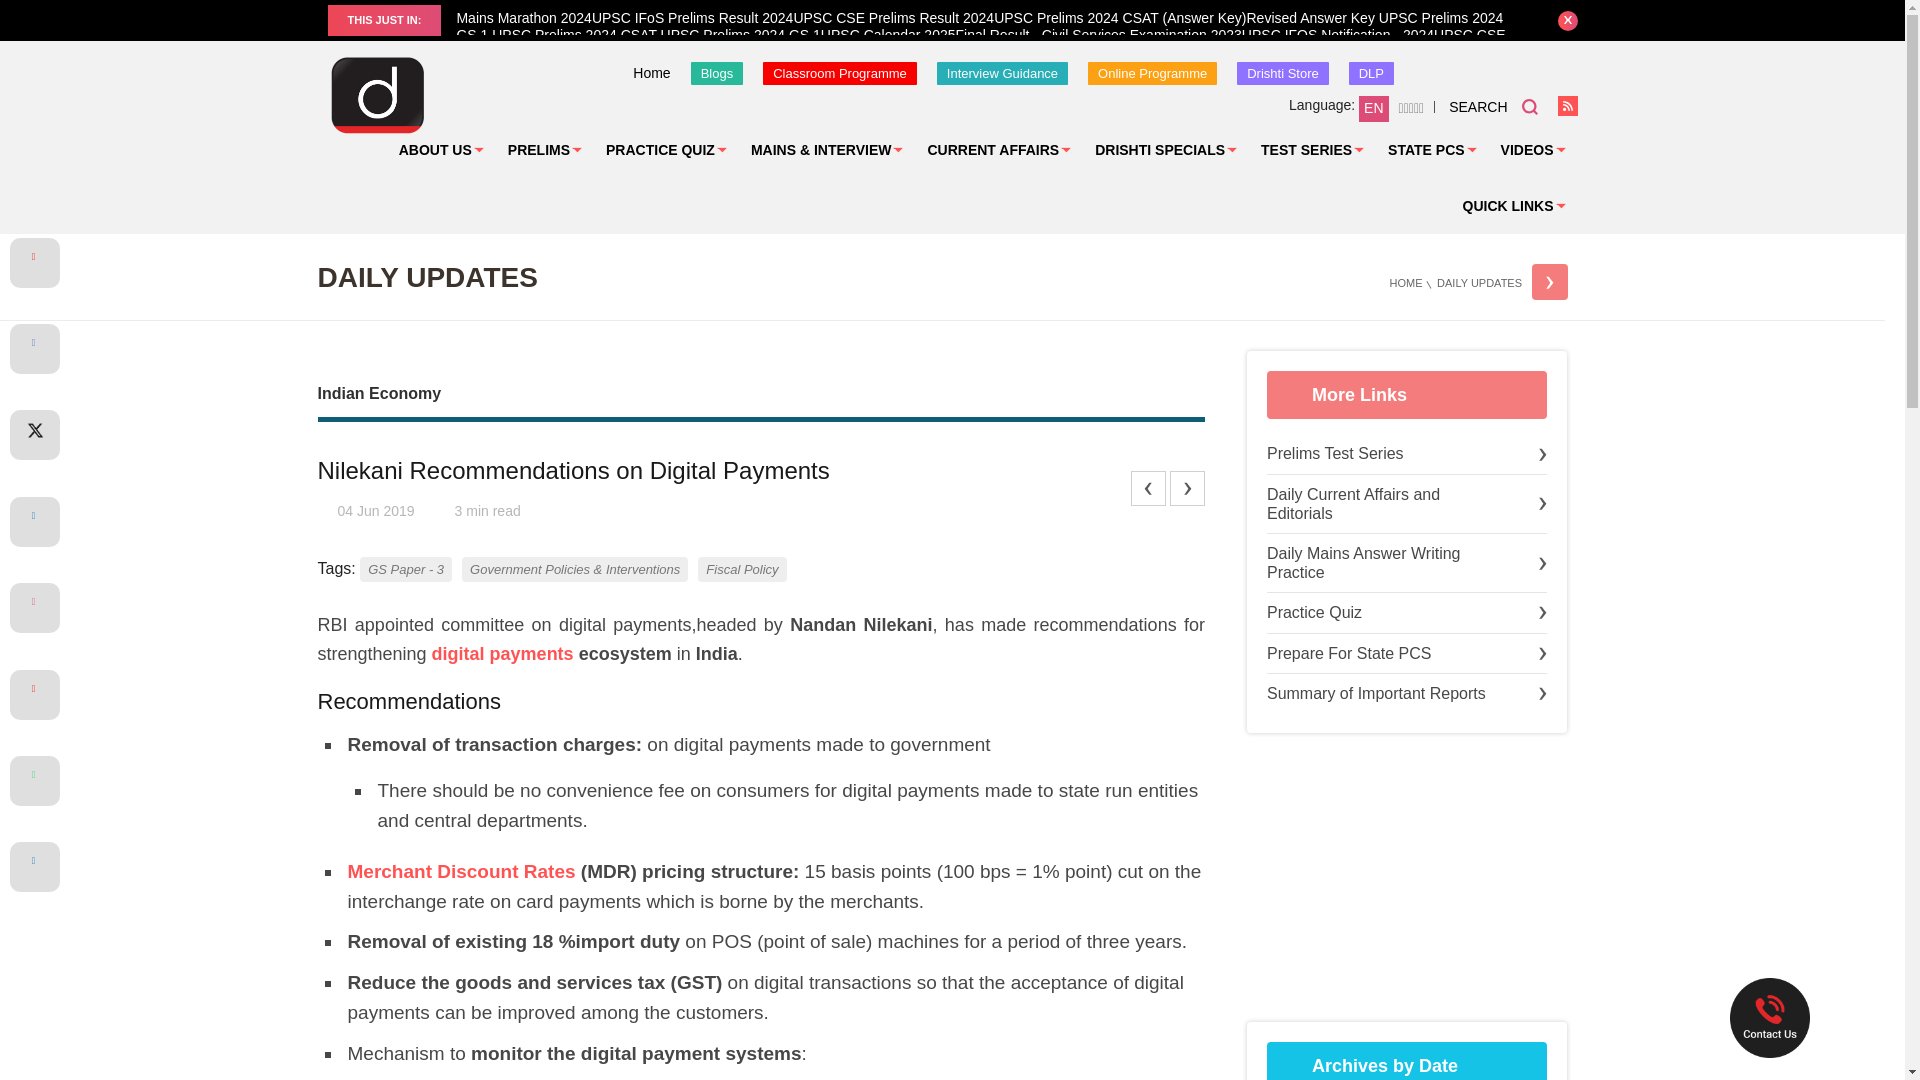  Describe the element at coordinates (574, 35) in the screenshot. I see `UPSC Prelims 2024 CSAT` at that location.